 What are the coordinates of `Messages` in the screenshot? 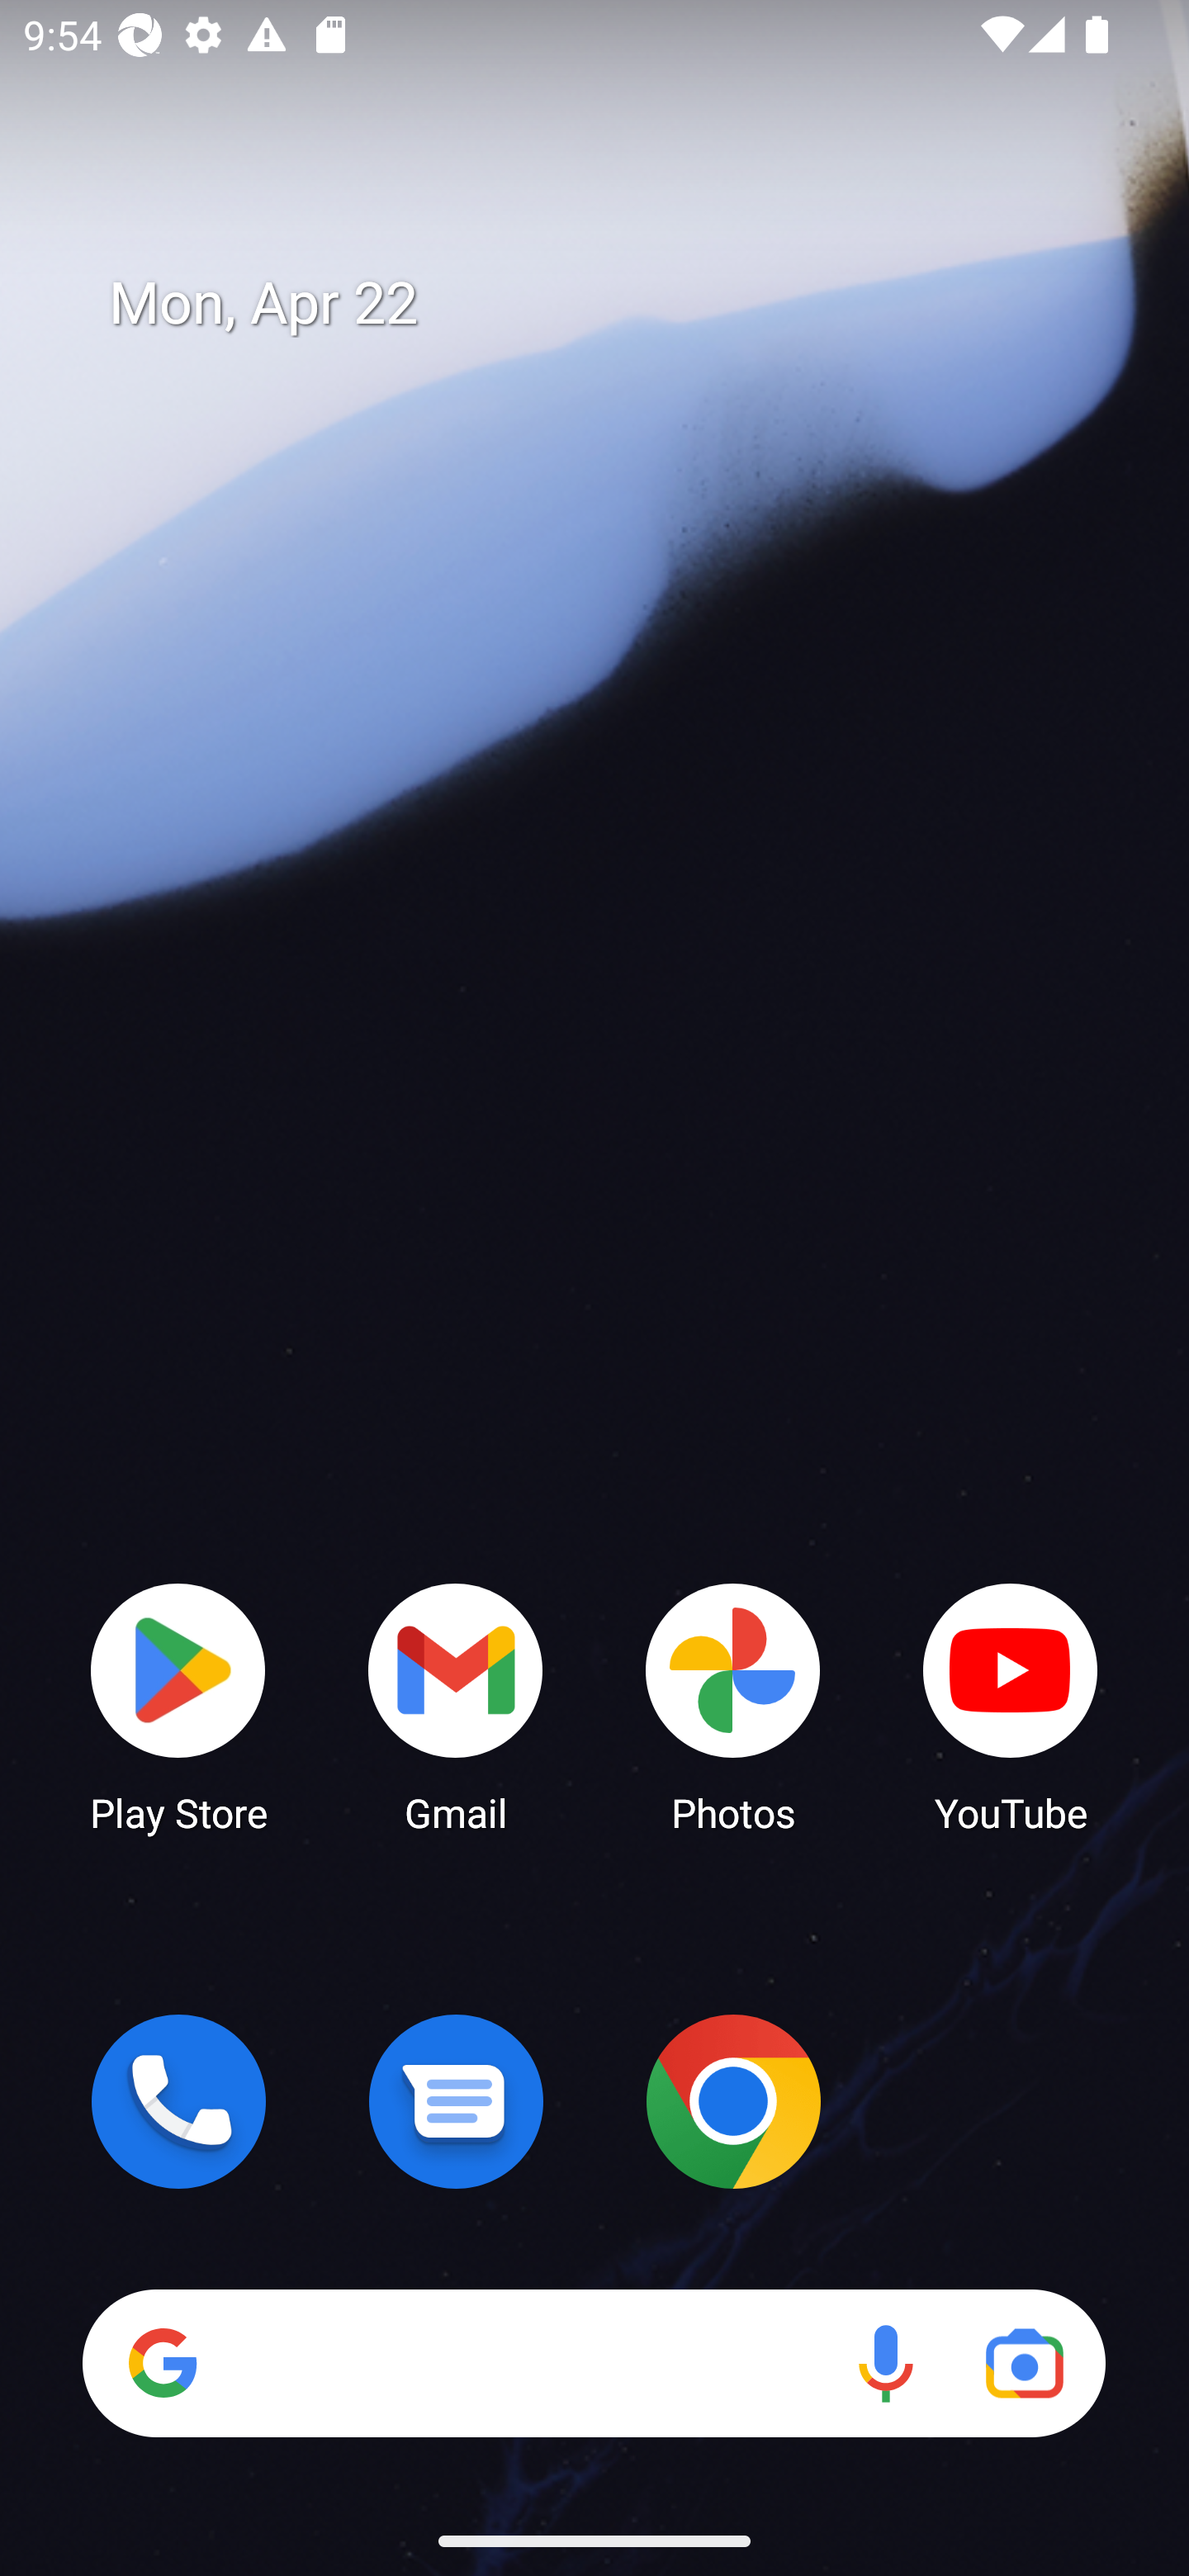 It's located at (456, 2101).